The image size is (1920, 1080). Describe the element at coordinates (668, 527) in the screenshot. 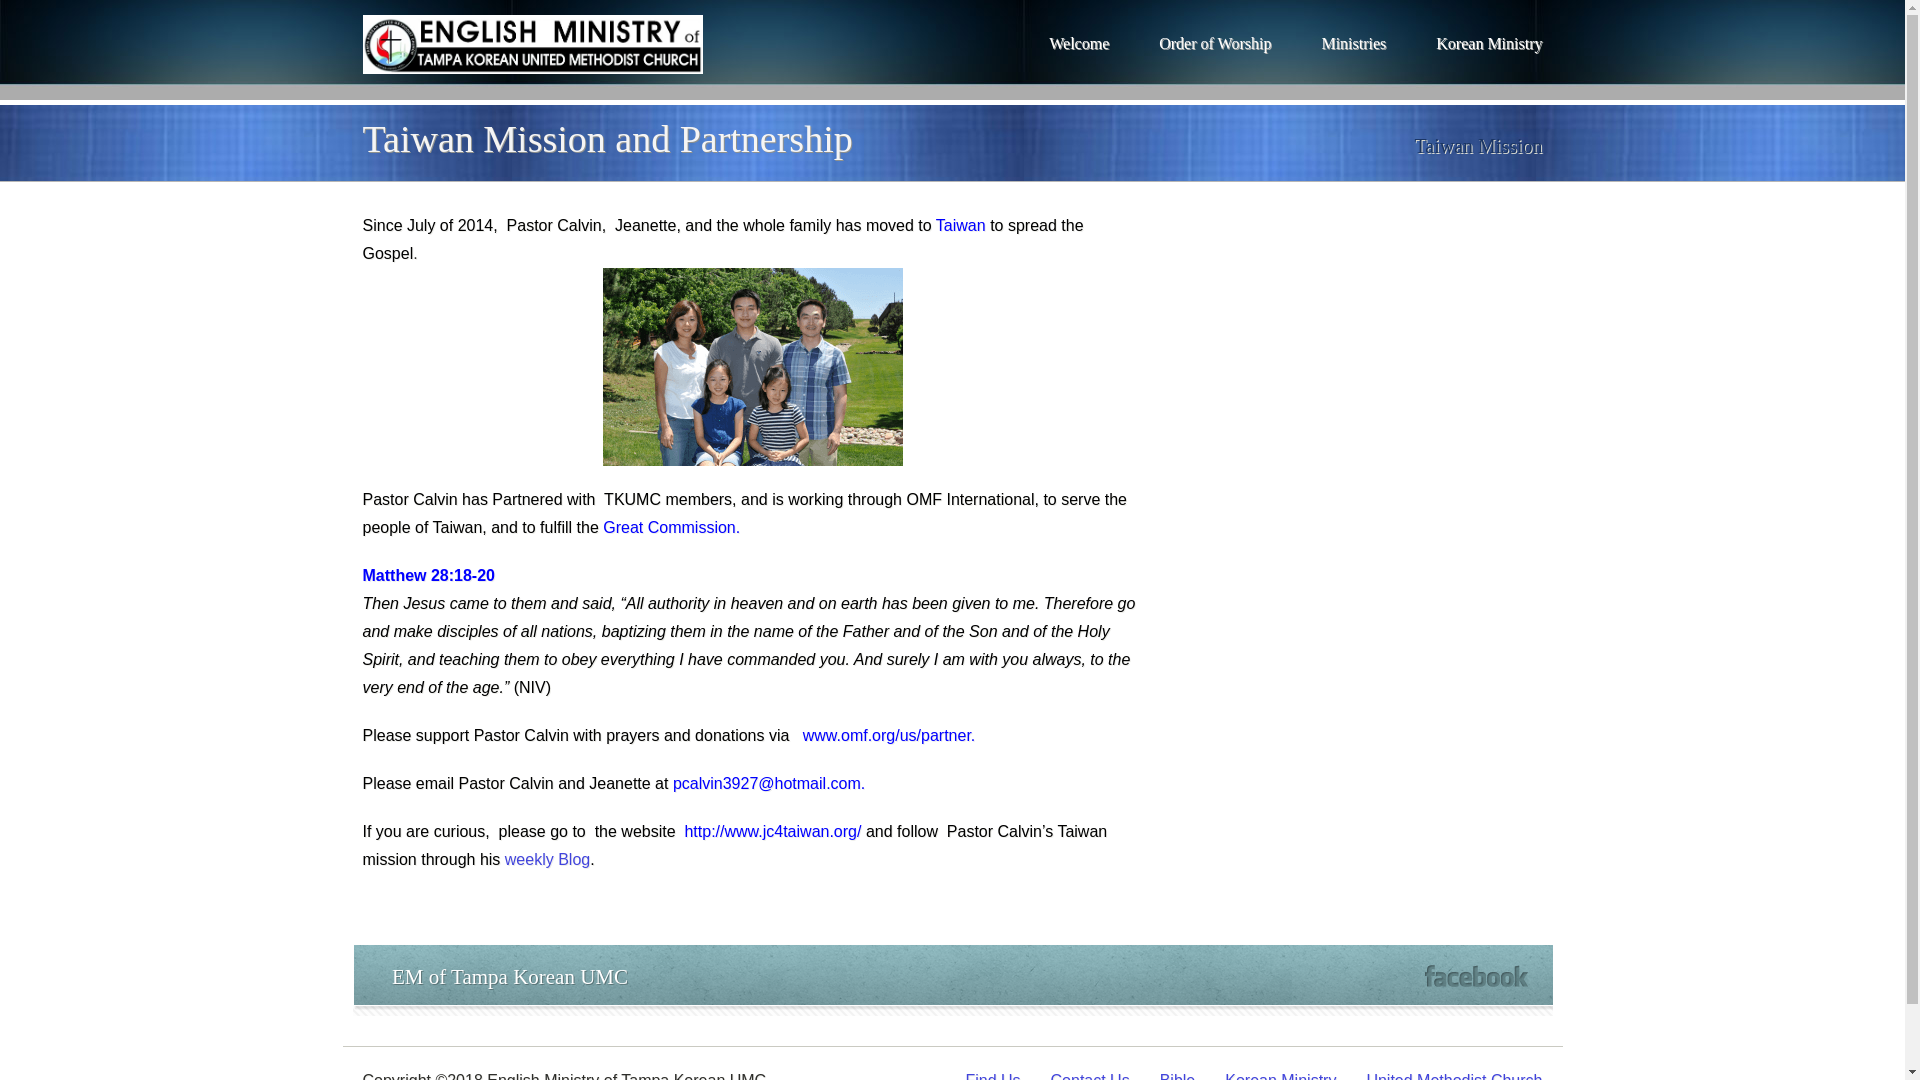

I see `Great Commission` at that location.